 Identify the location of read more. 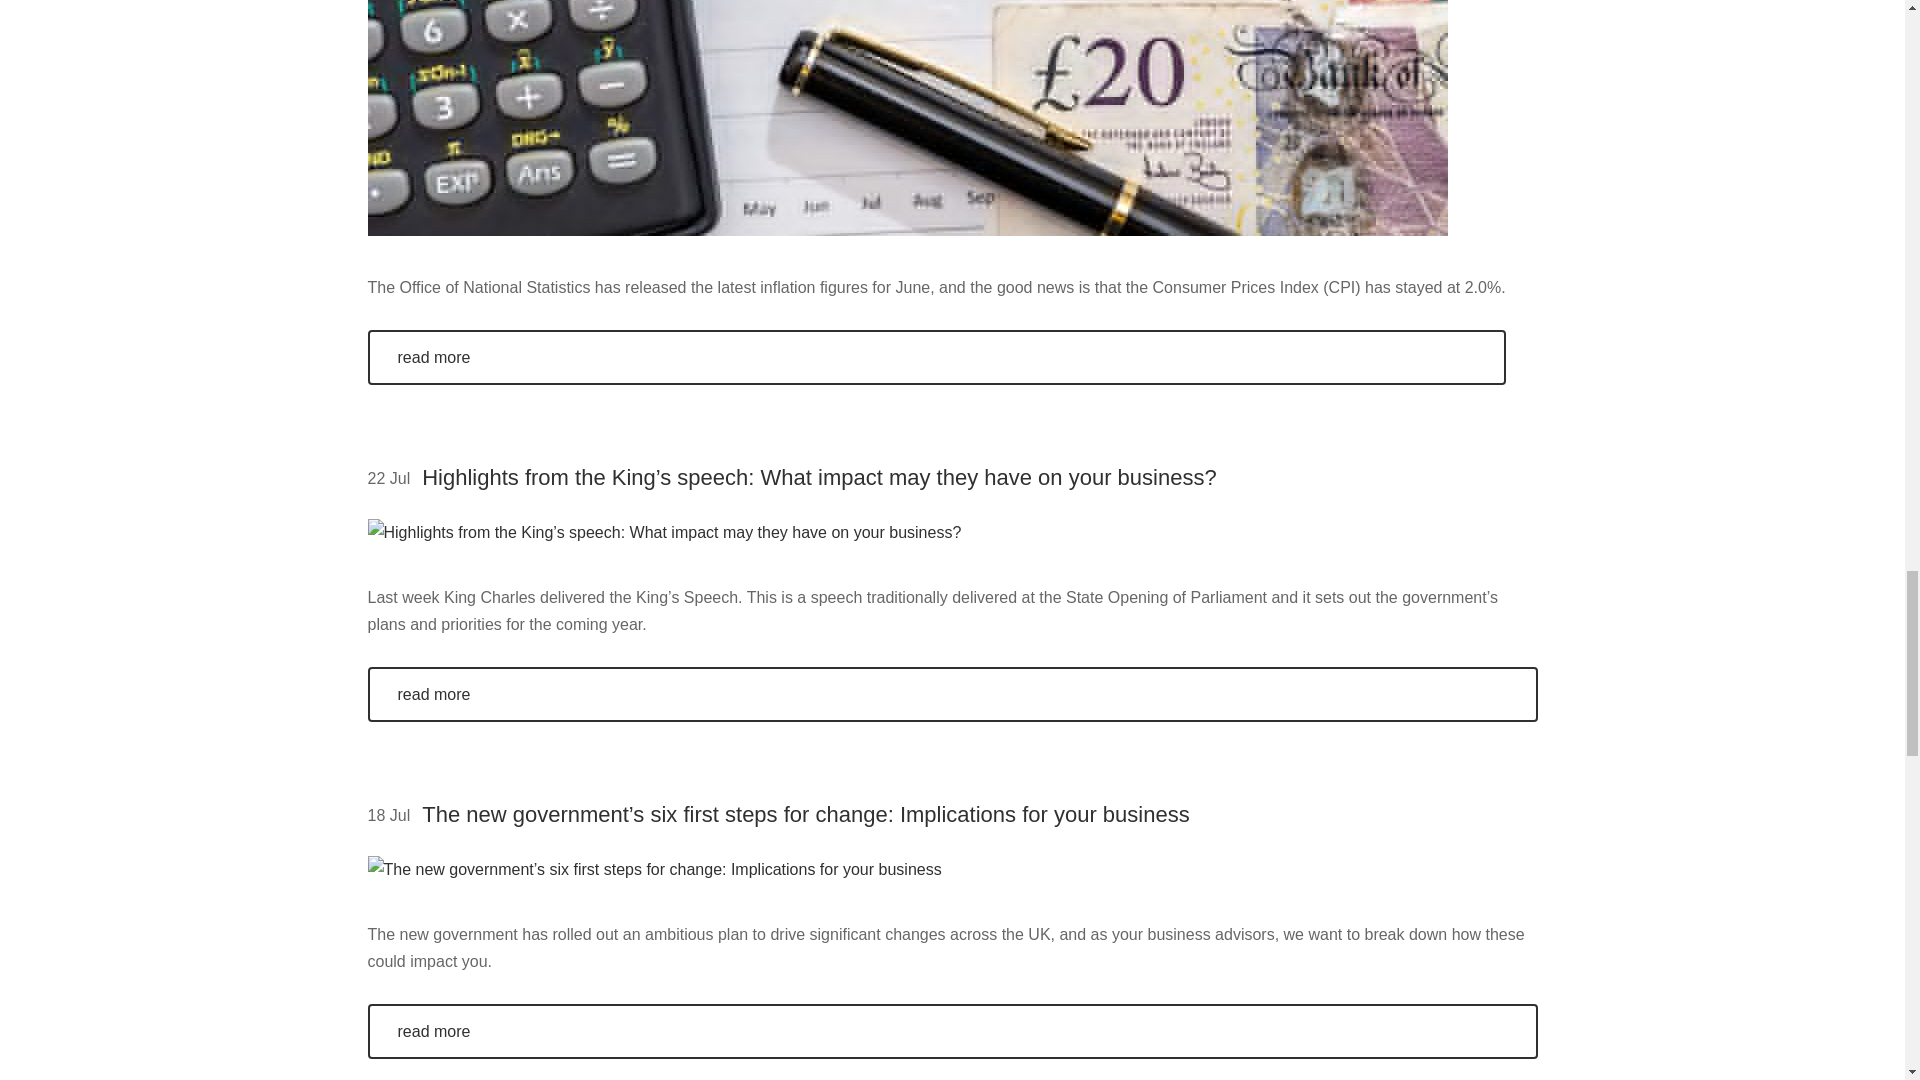
(936, 357).